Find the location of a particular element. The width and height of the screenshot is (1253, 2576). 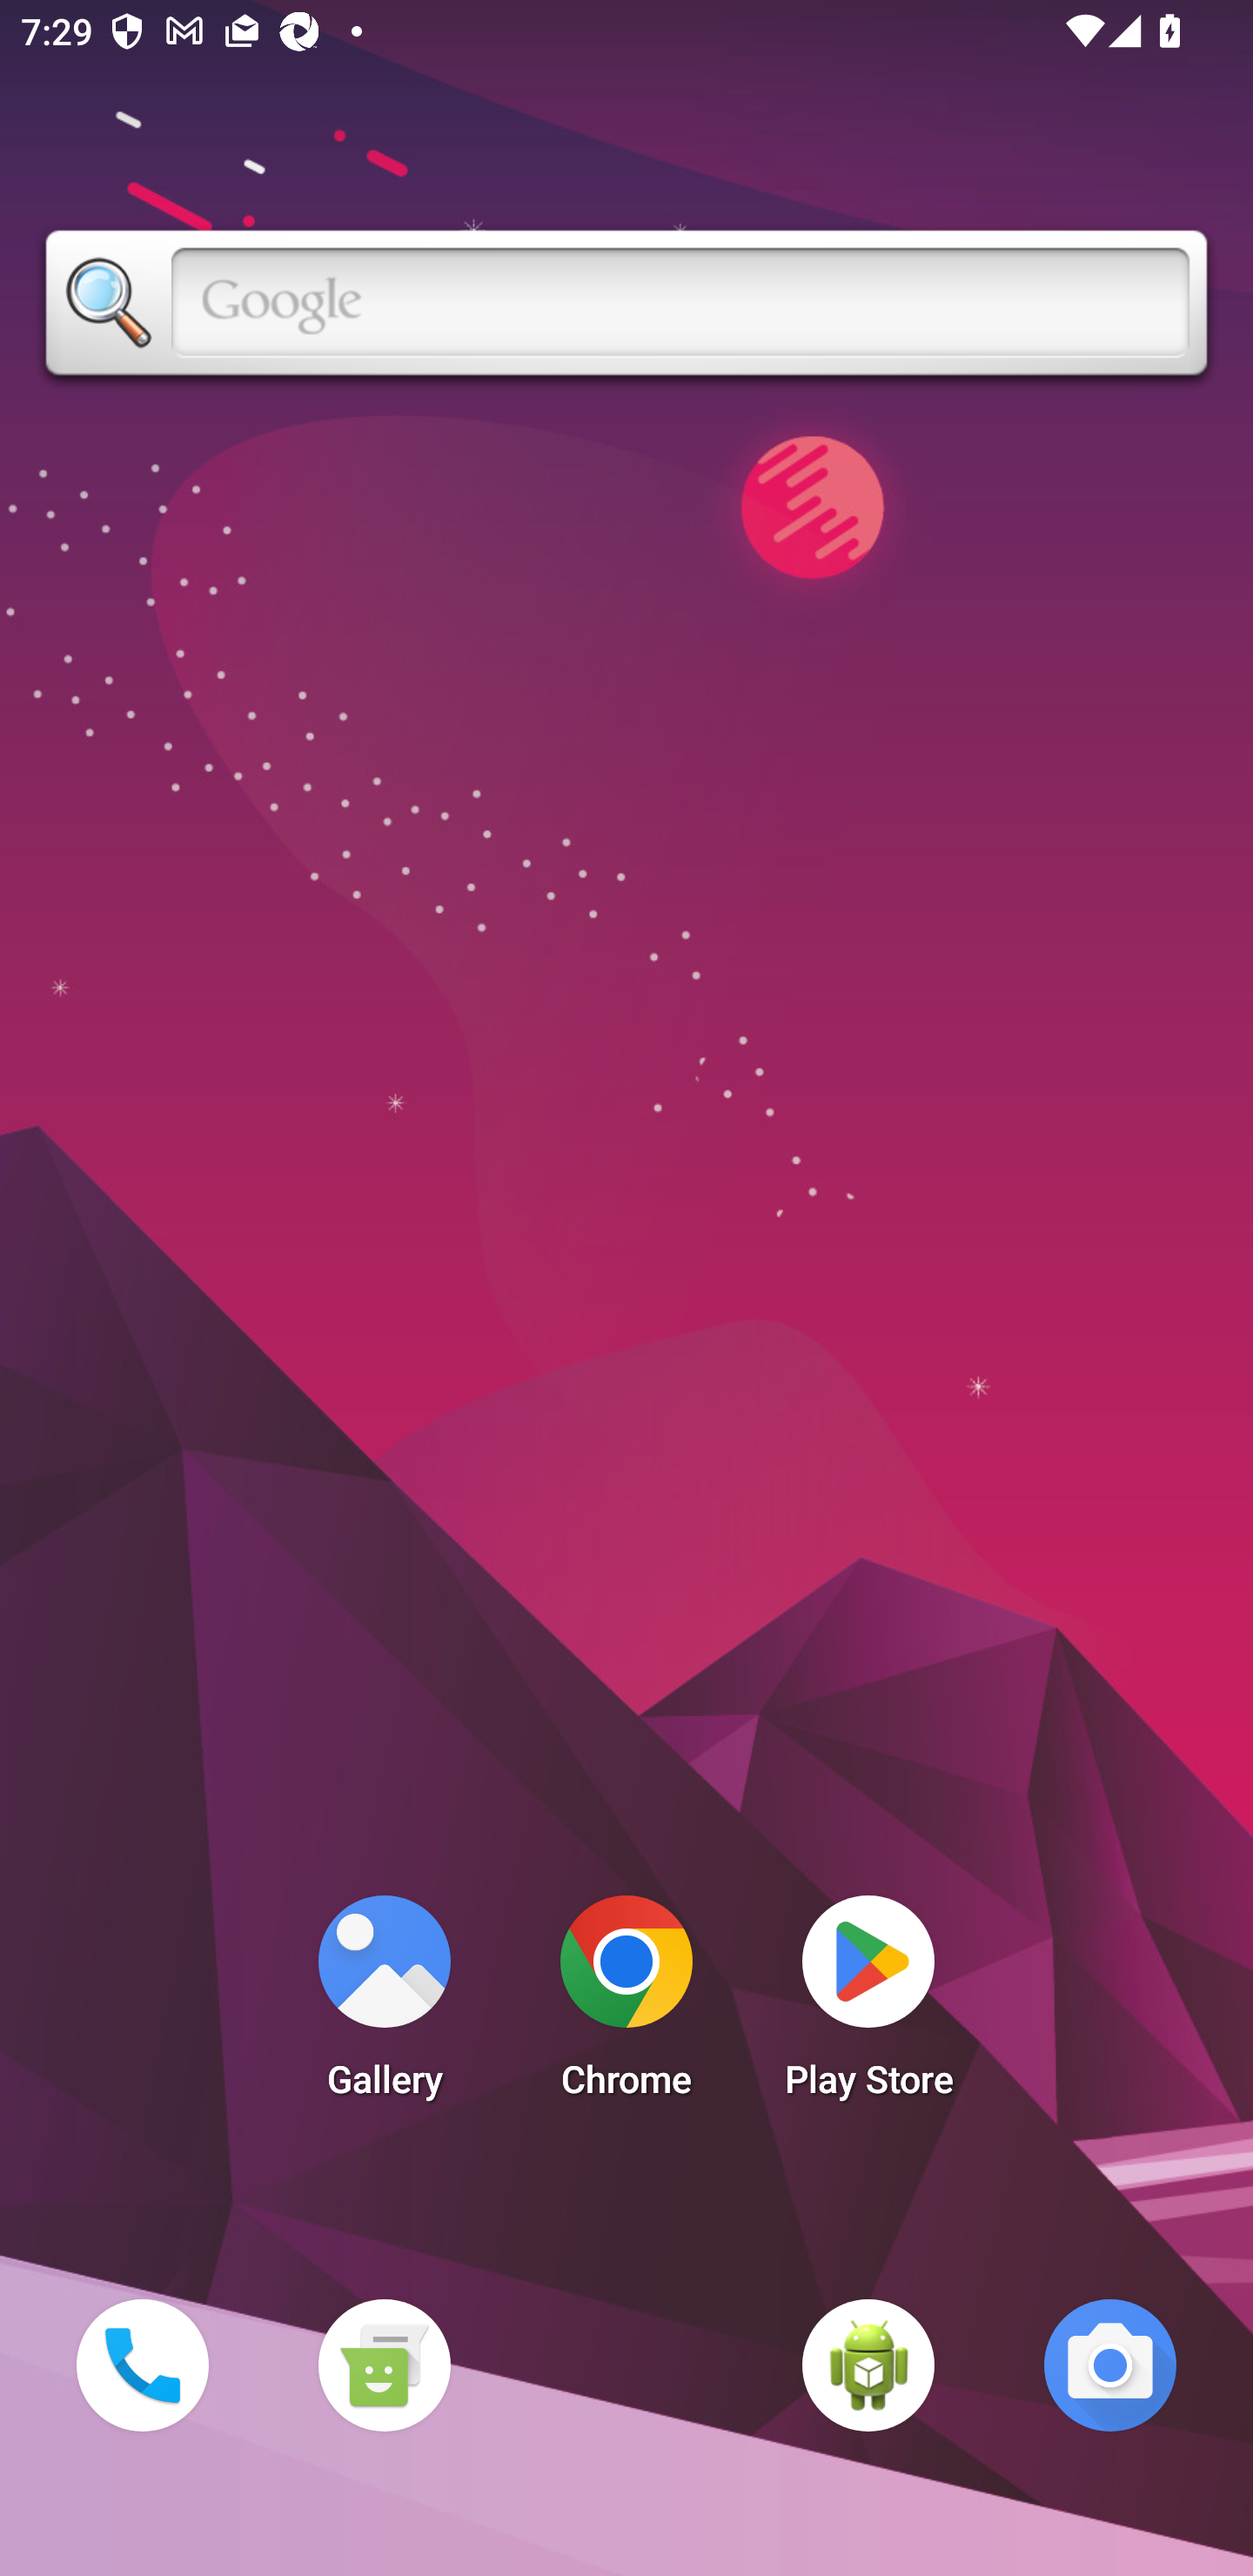

Chrome is located at coordinates (626, 2005).